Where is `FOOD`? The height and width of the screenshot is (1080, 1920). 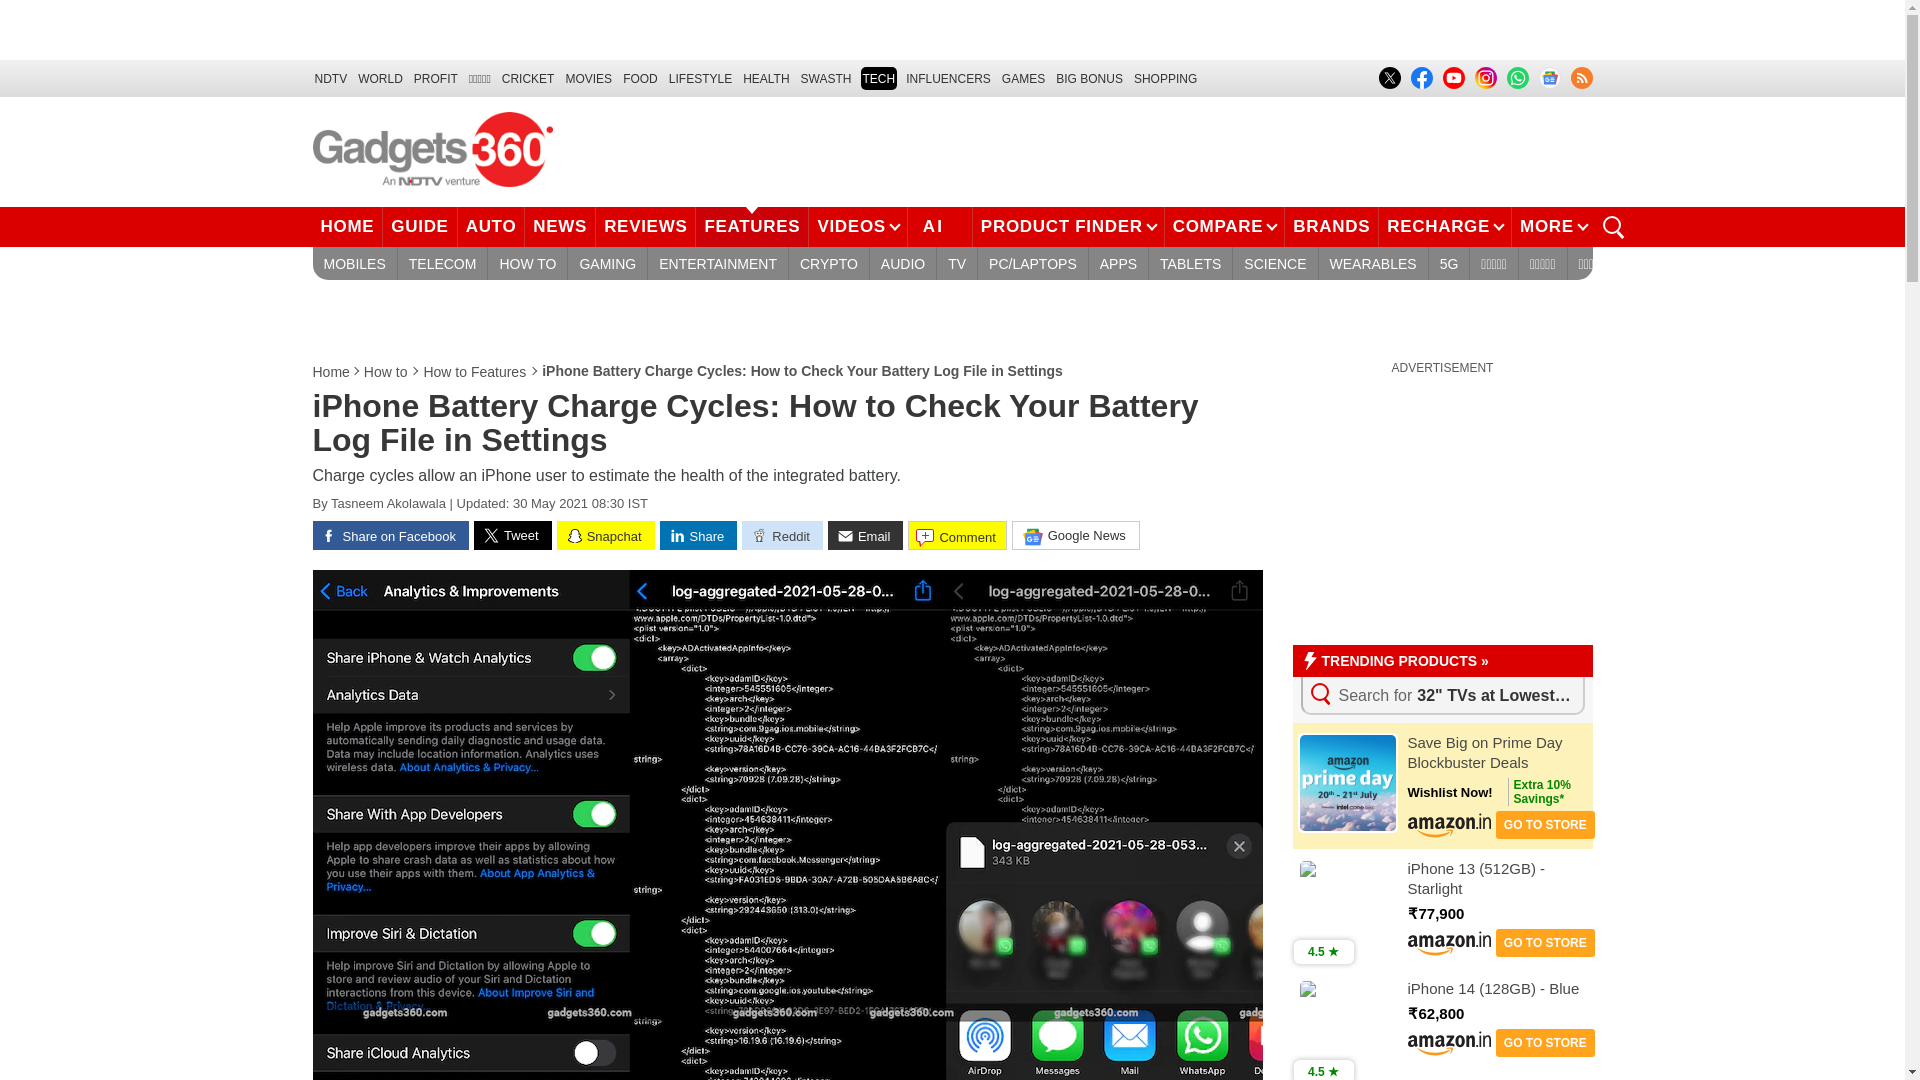 FOOD is located at coordinates (640, 78).